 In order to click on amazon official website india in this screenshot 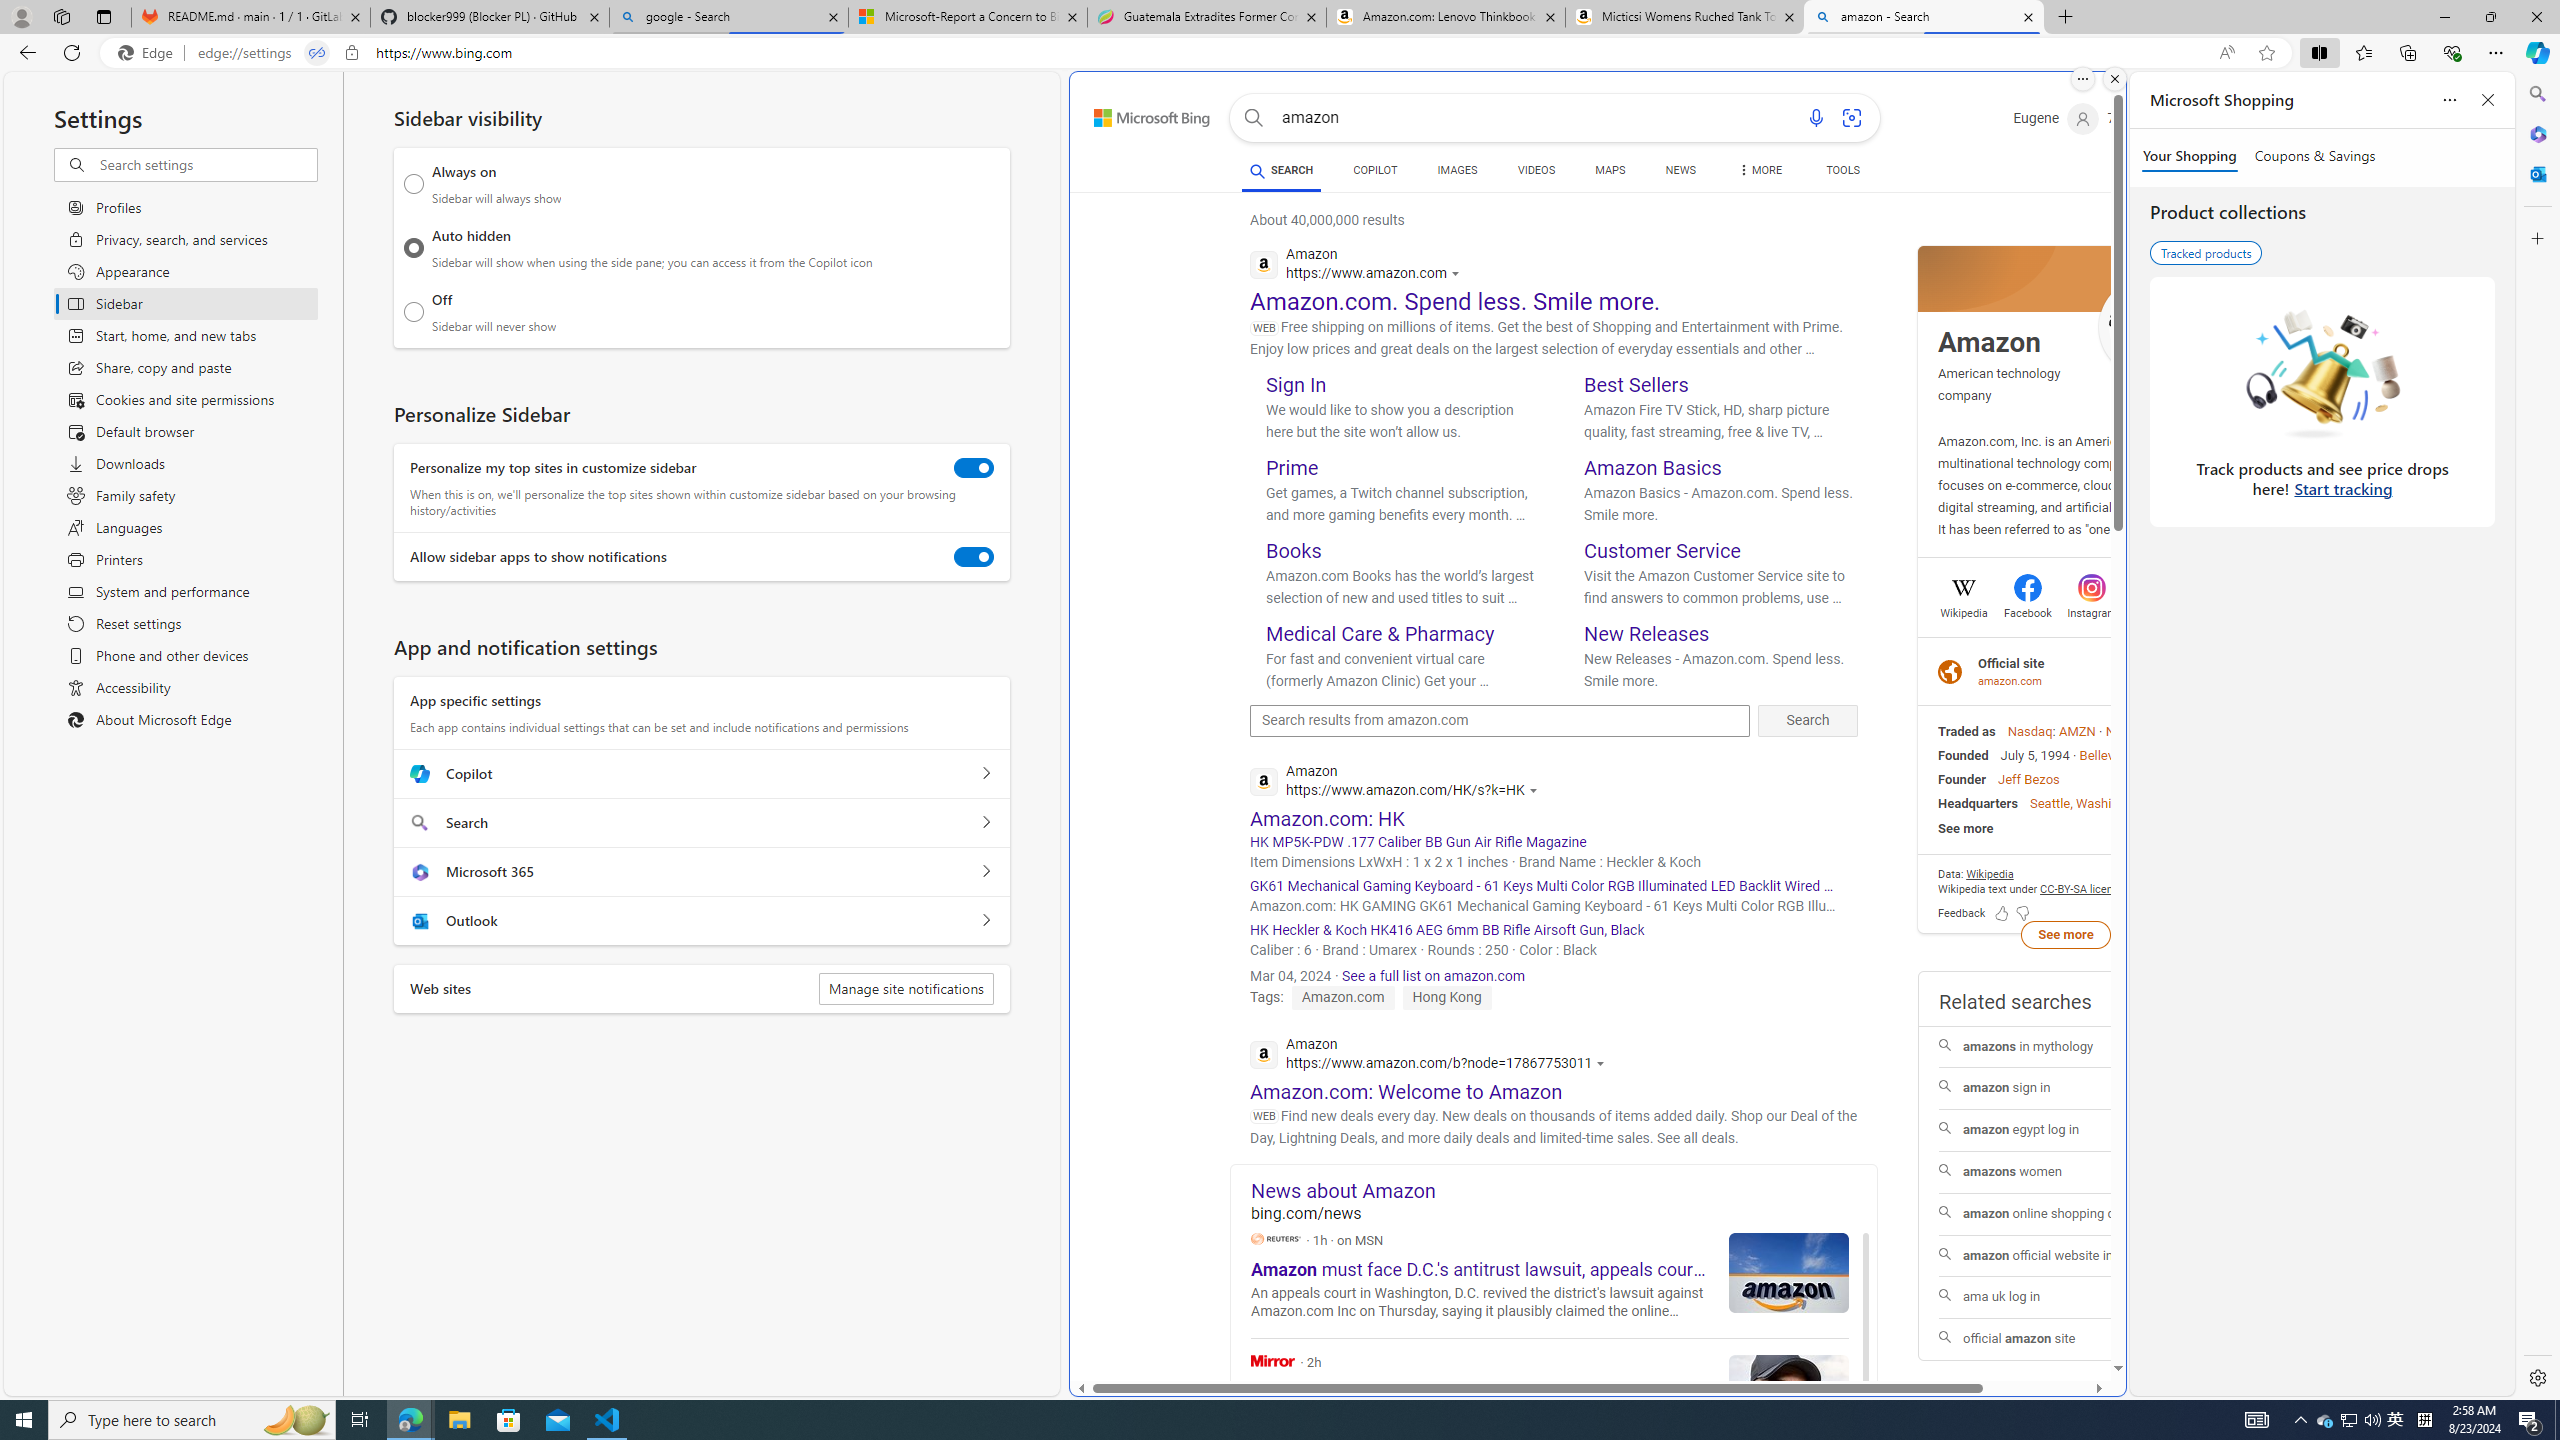, I will do `click(2065, 1256)`.